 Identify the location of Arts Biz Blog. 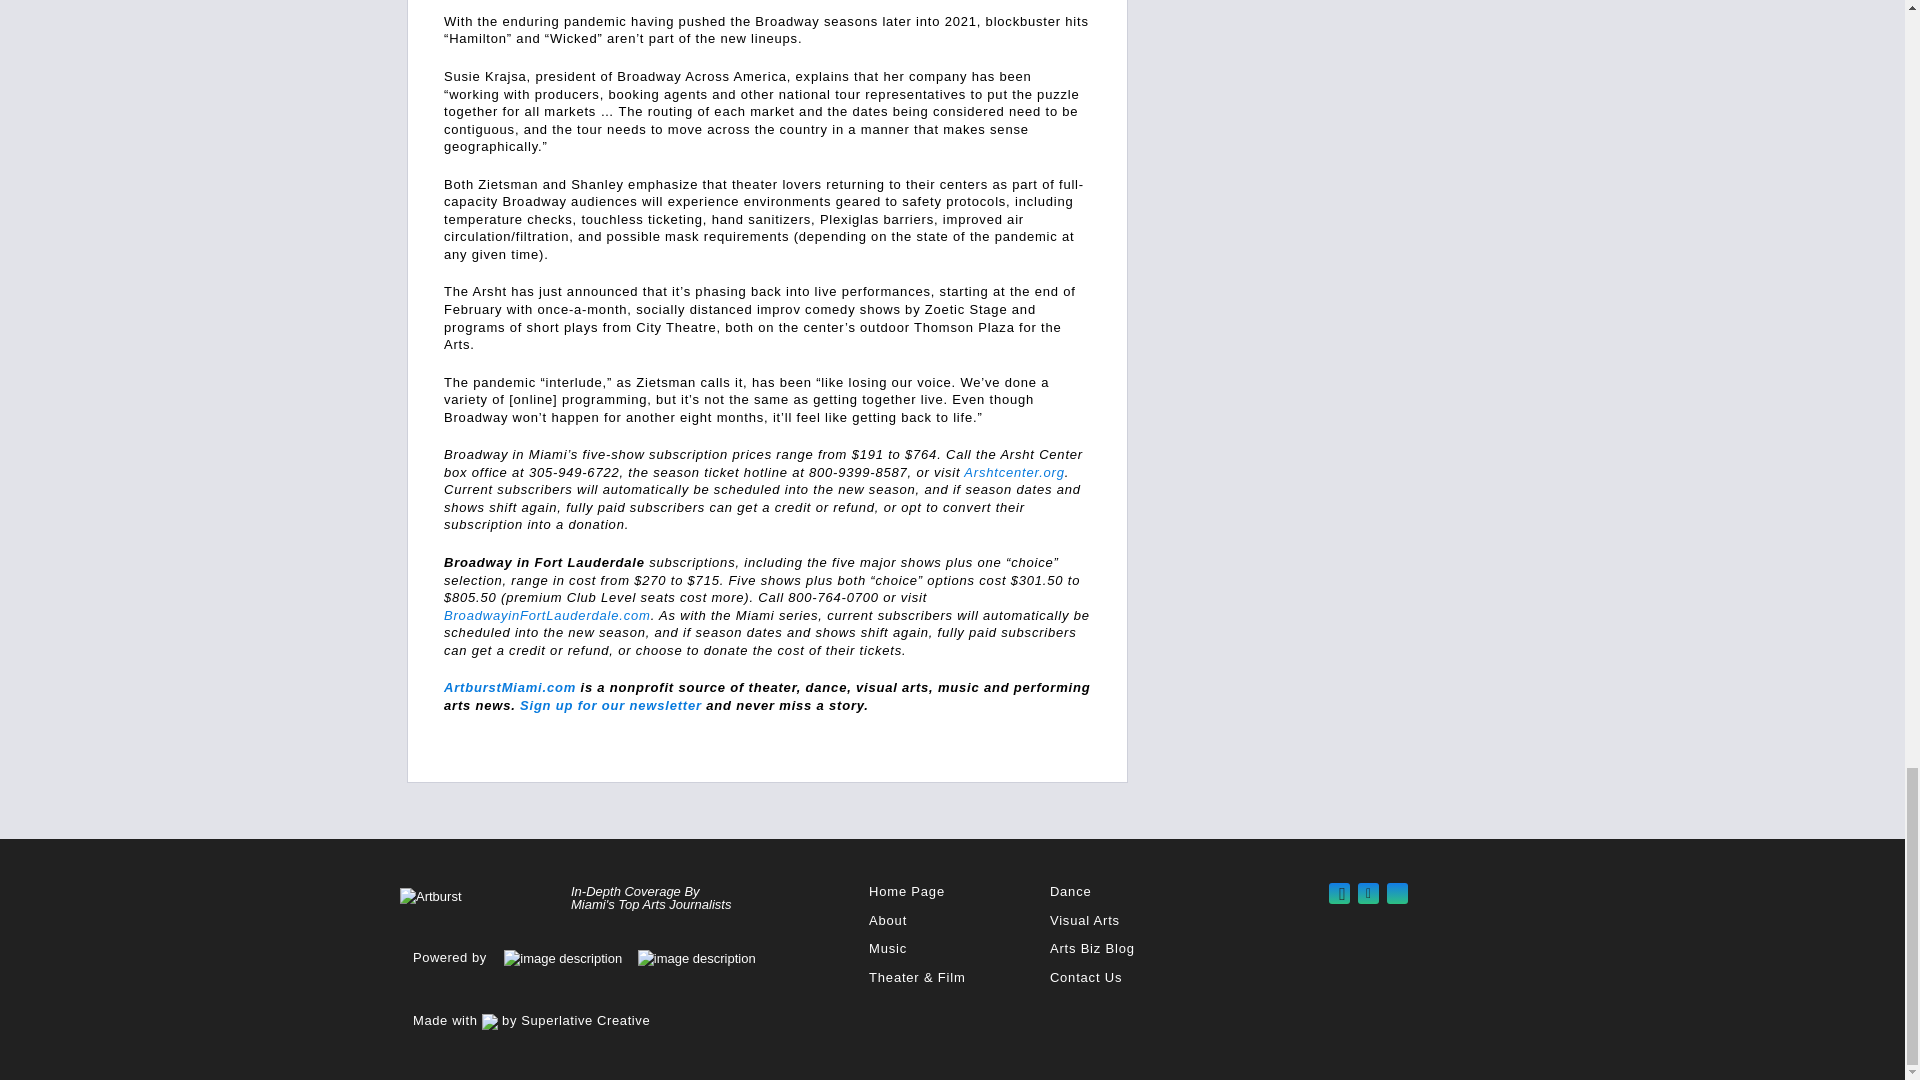
(1092, 948).